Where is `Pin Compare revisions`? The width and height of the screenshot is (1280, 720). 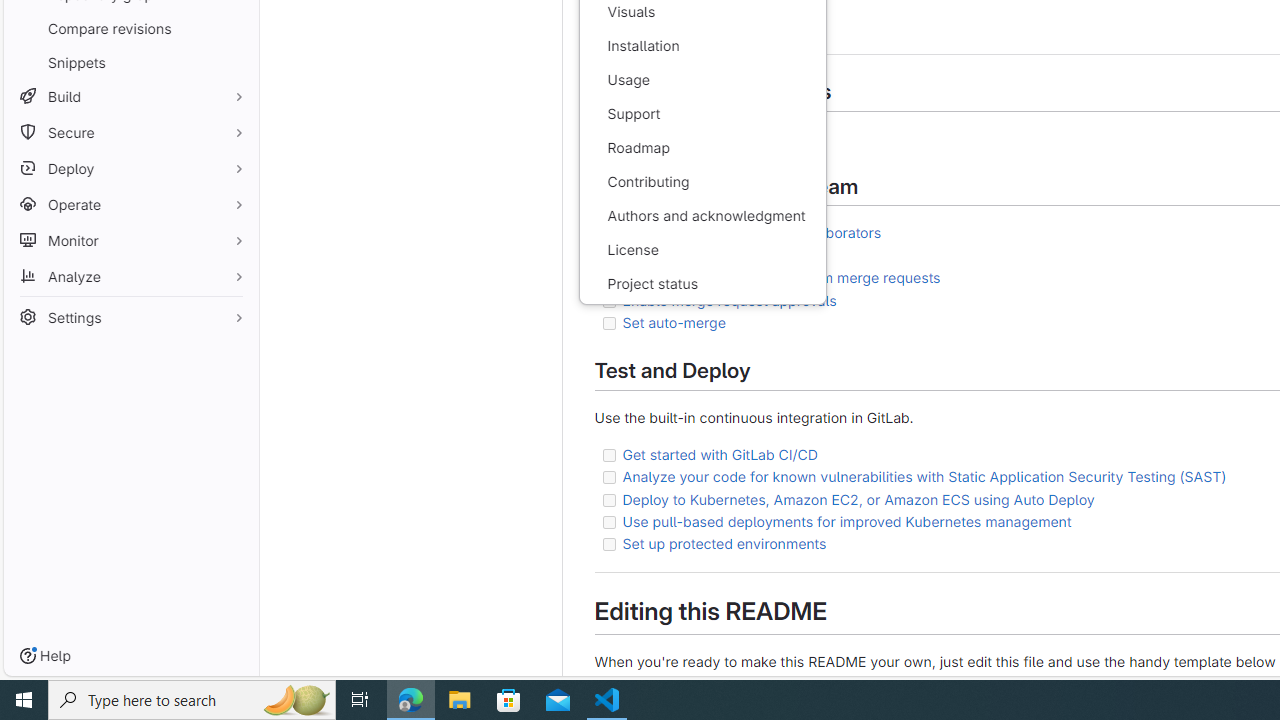 Pin Compare revisions is located at coordinates (234, 28).